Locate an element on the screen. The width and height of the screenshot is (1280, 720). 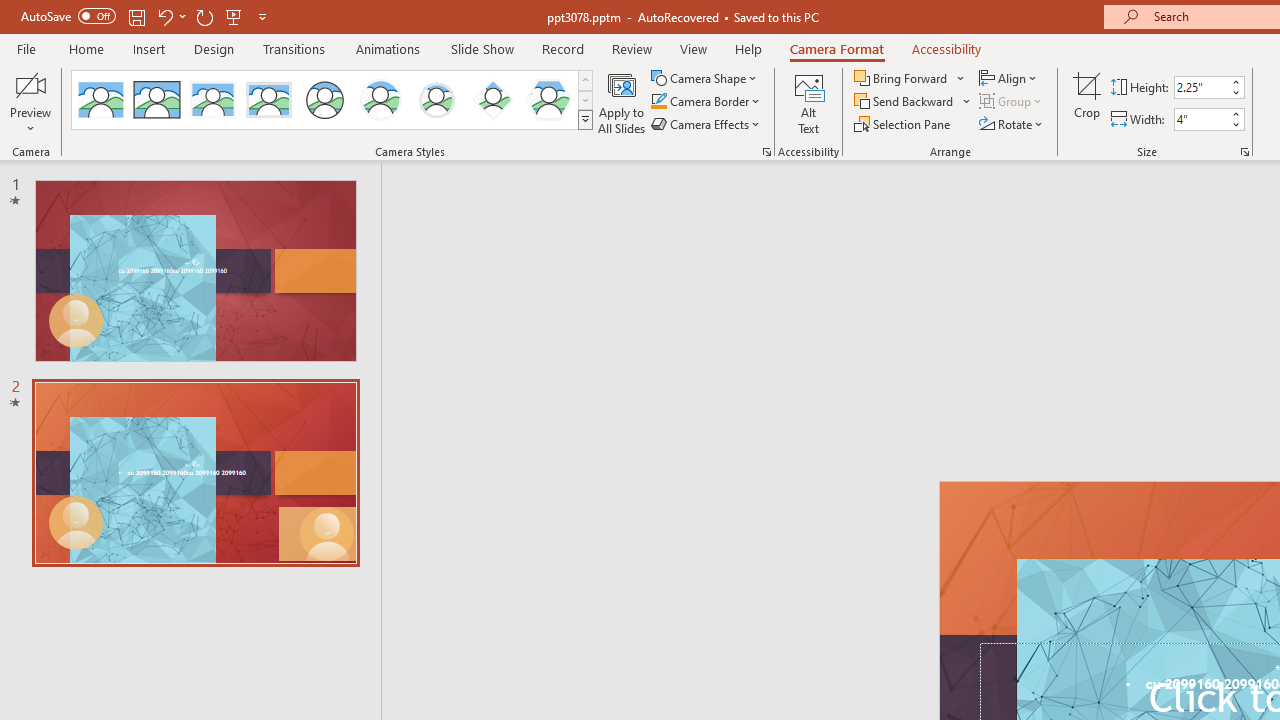
Enable Camera Preview is located at coordinates (30, 84).